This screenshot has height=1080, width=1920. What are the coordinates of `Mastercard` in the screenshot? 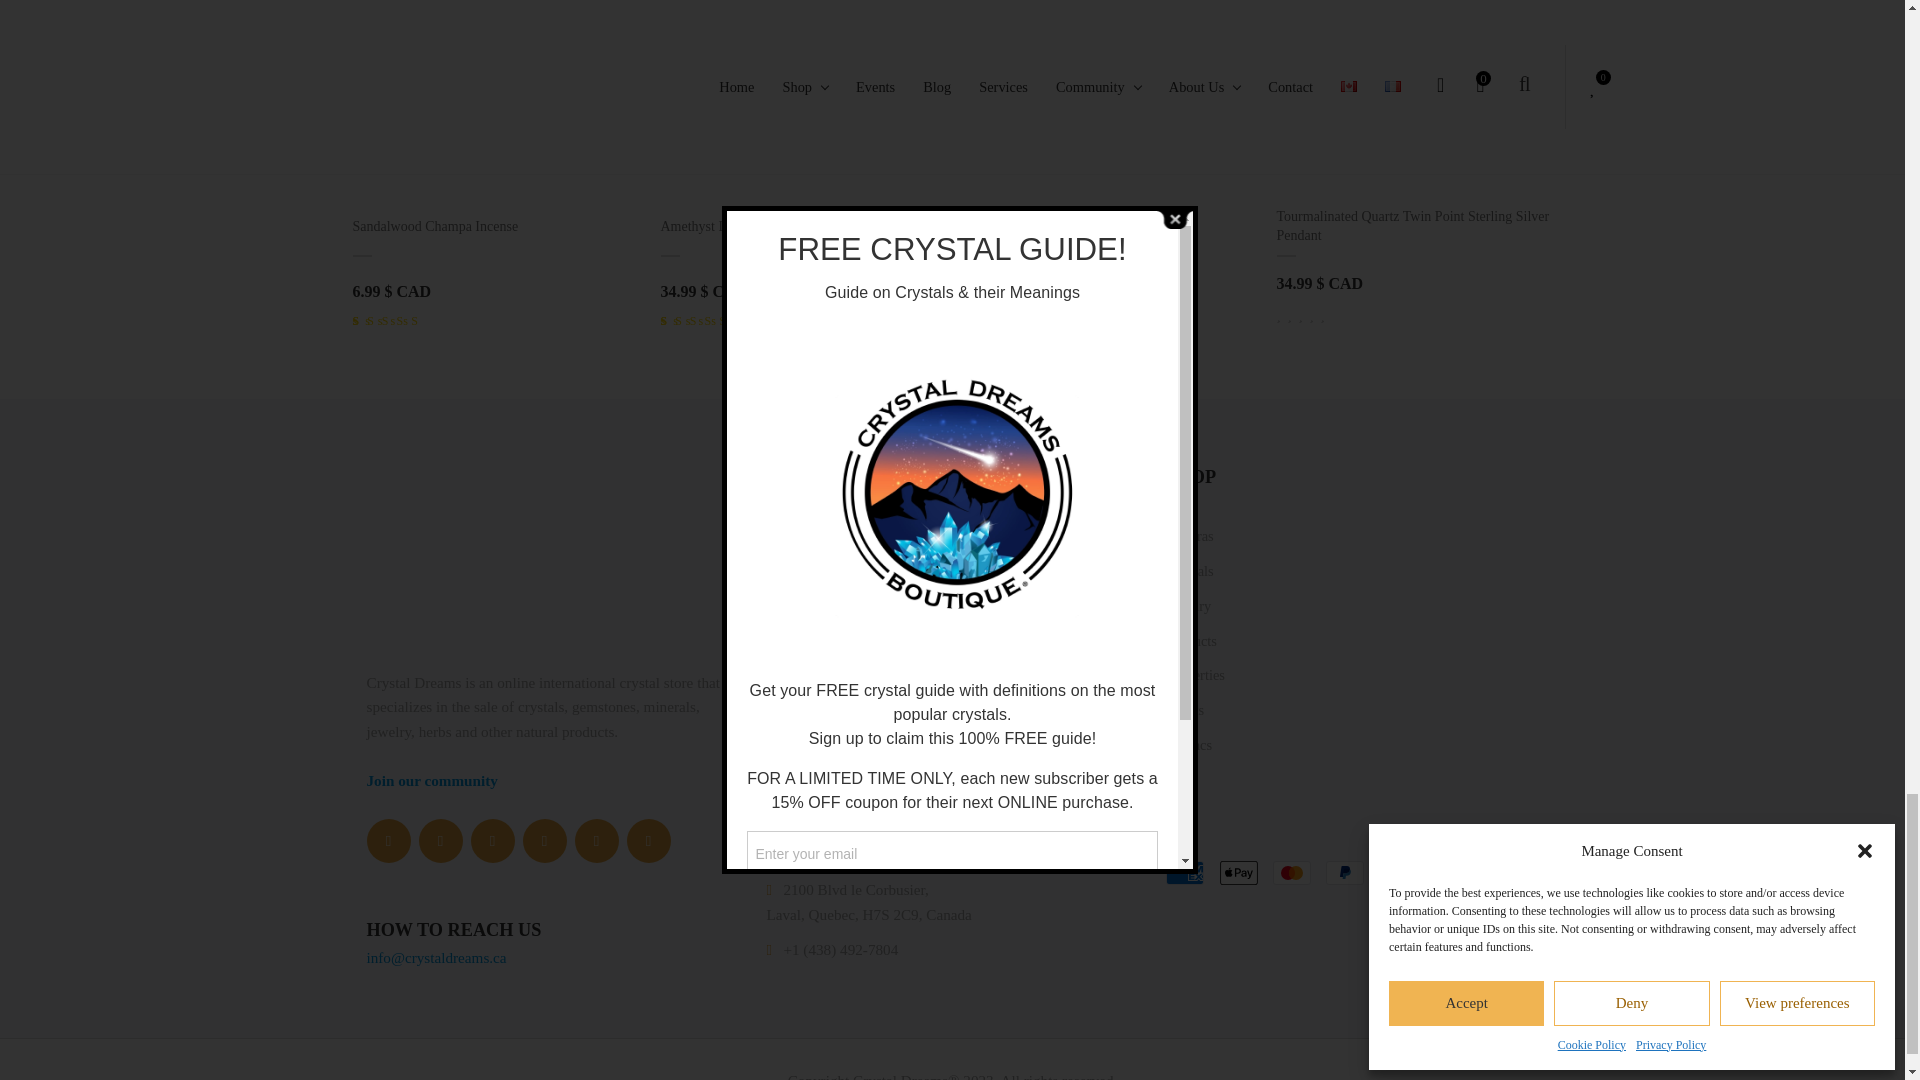 It's located at (1292, 872).